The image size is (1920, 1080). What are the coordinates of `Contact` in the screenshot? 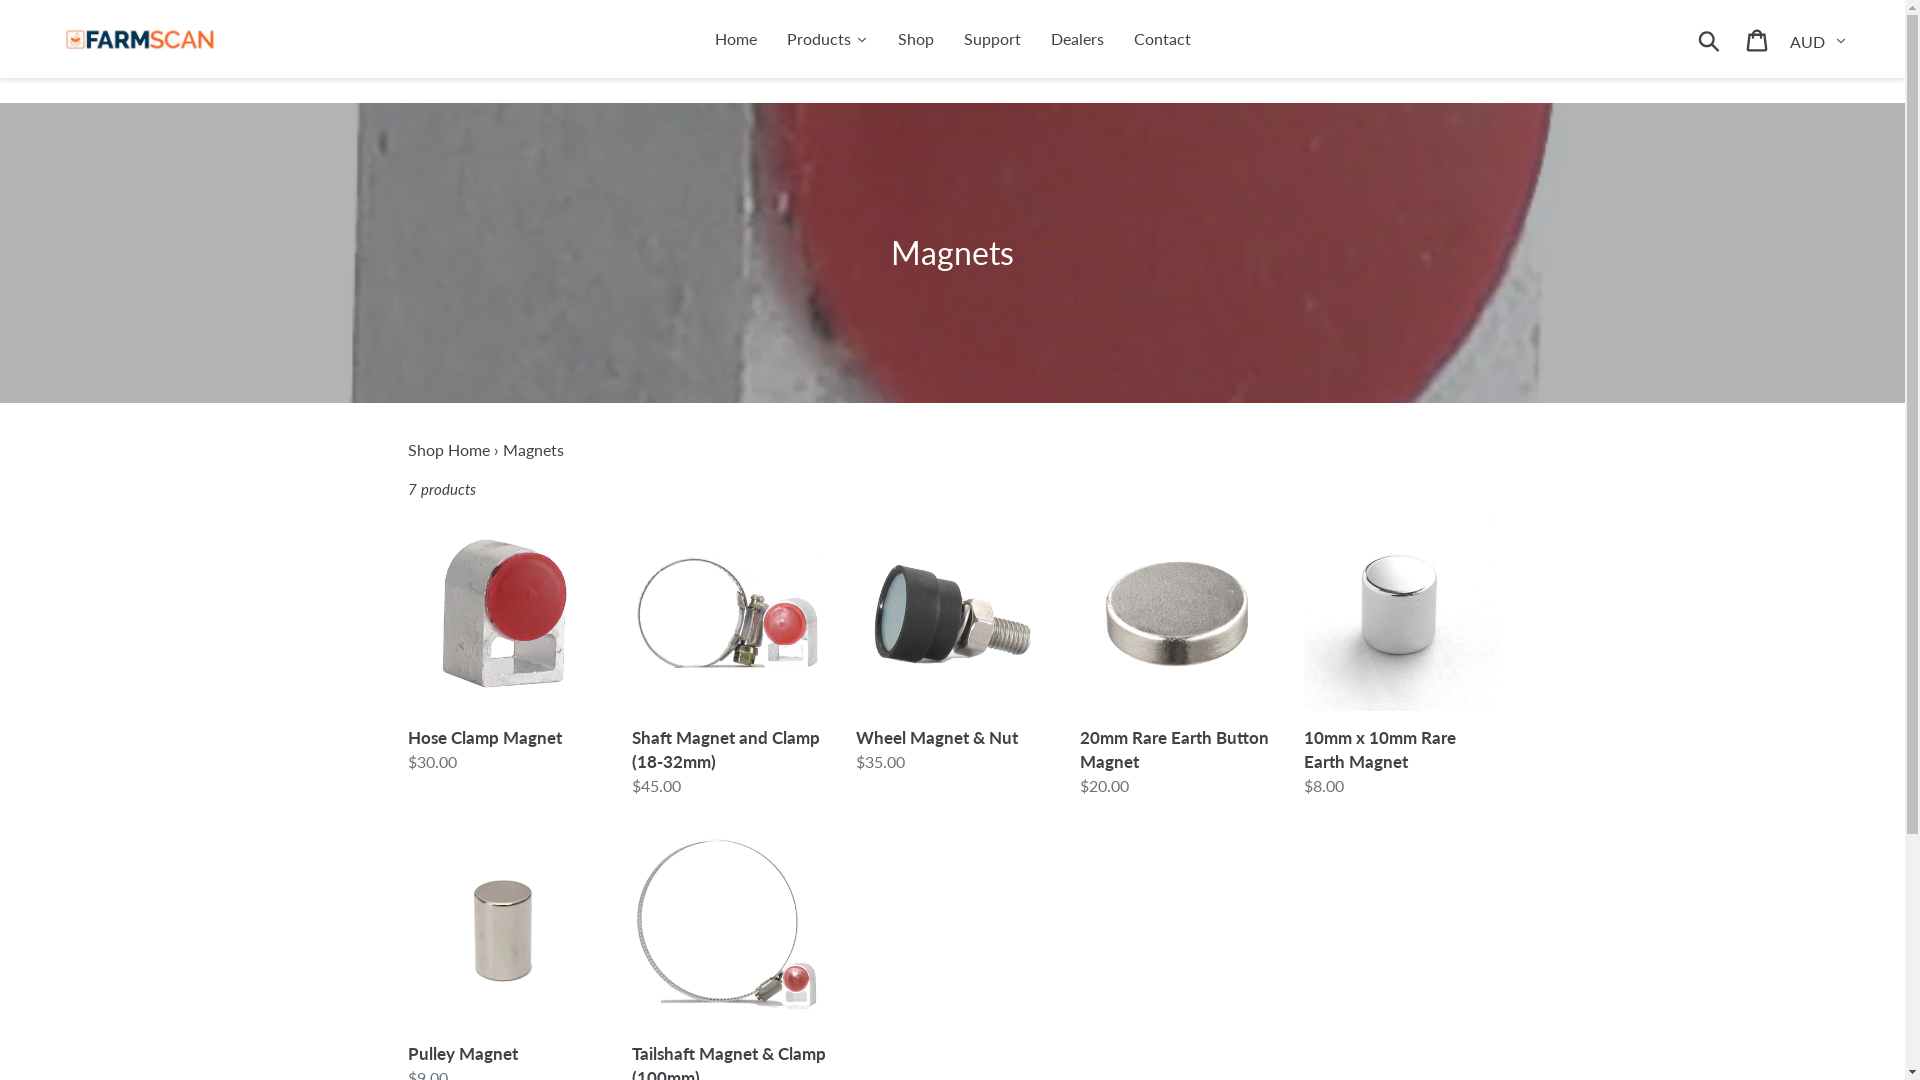 It's located at (1162, 39).